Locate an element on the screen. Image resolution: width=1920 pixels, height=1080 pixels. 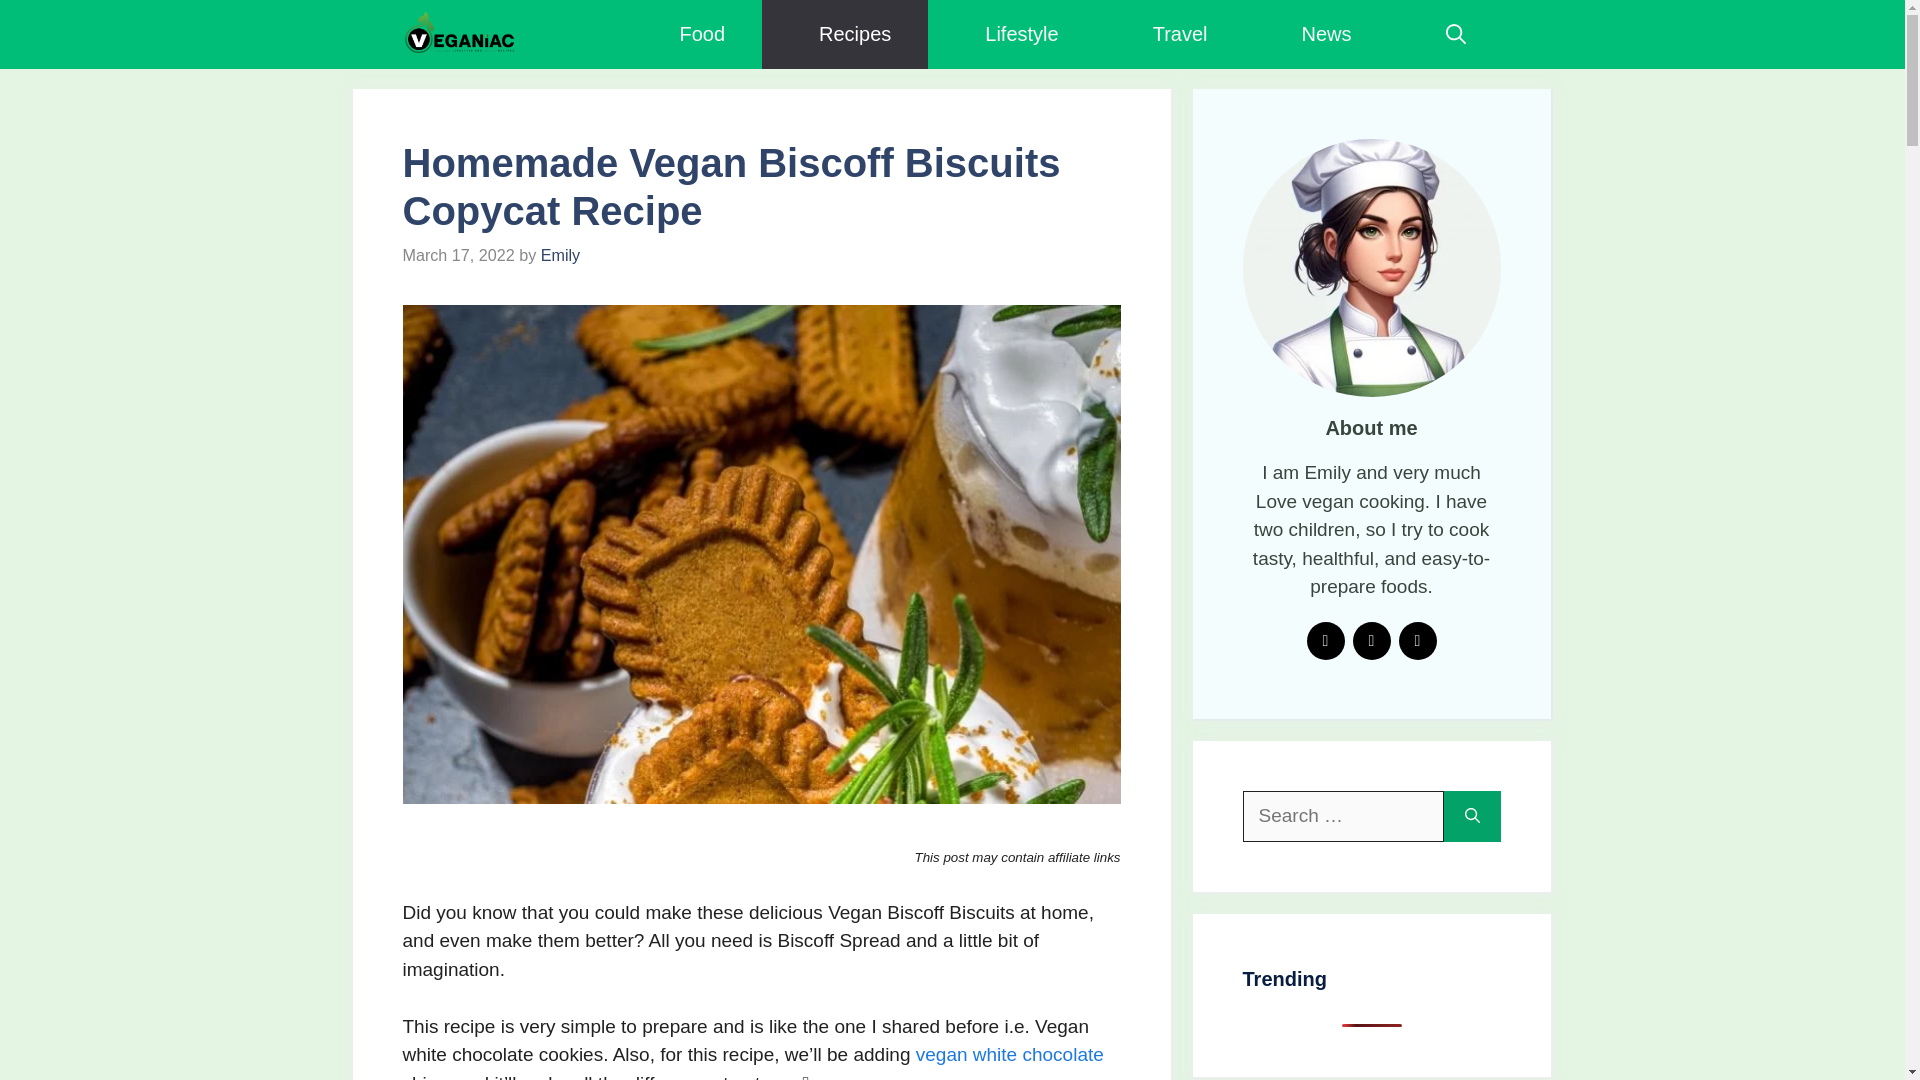
Travel is located at coordinates (1170, 34).